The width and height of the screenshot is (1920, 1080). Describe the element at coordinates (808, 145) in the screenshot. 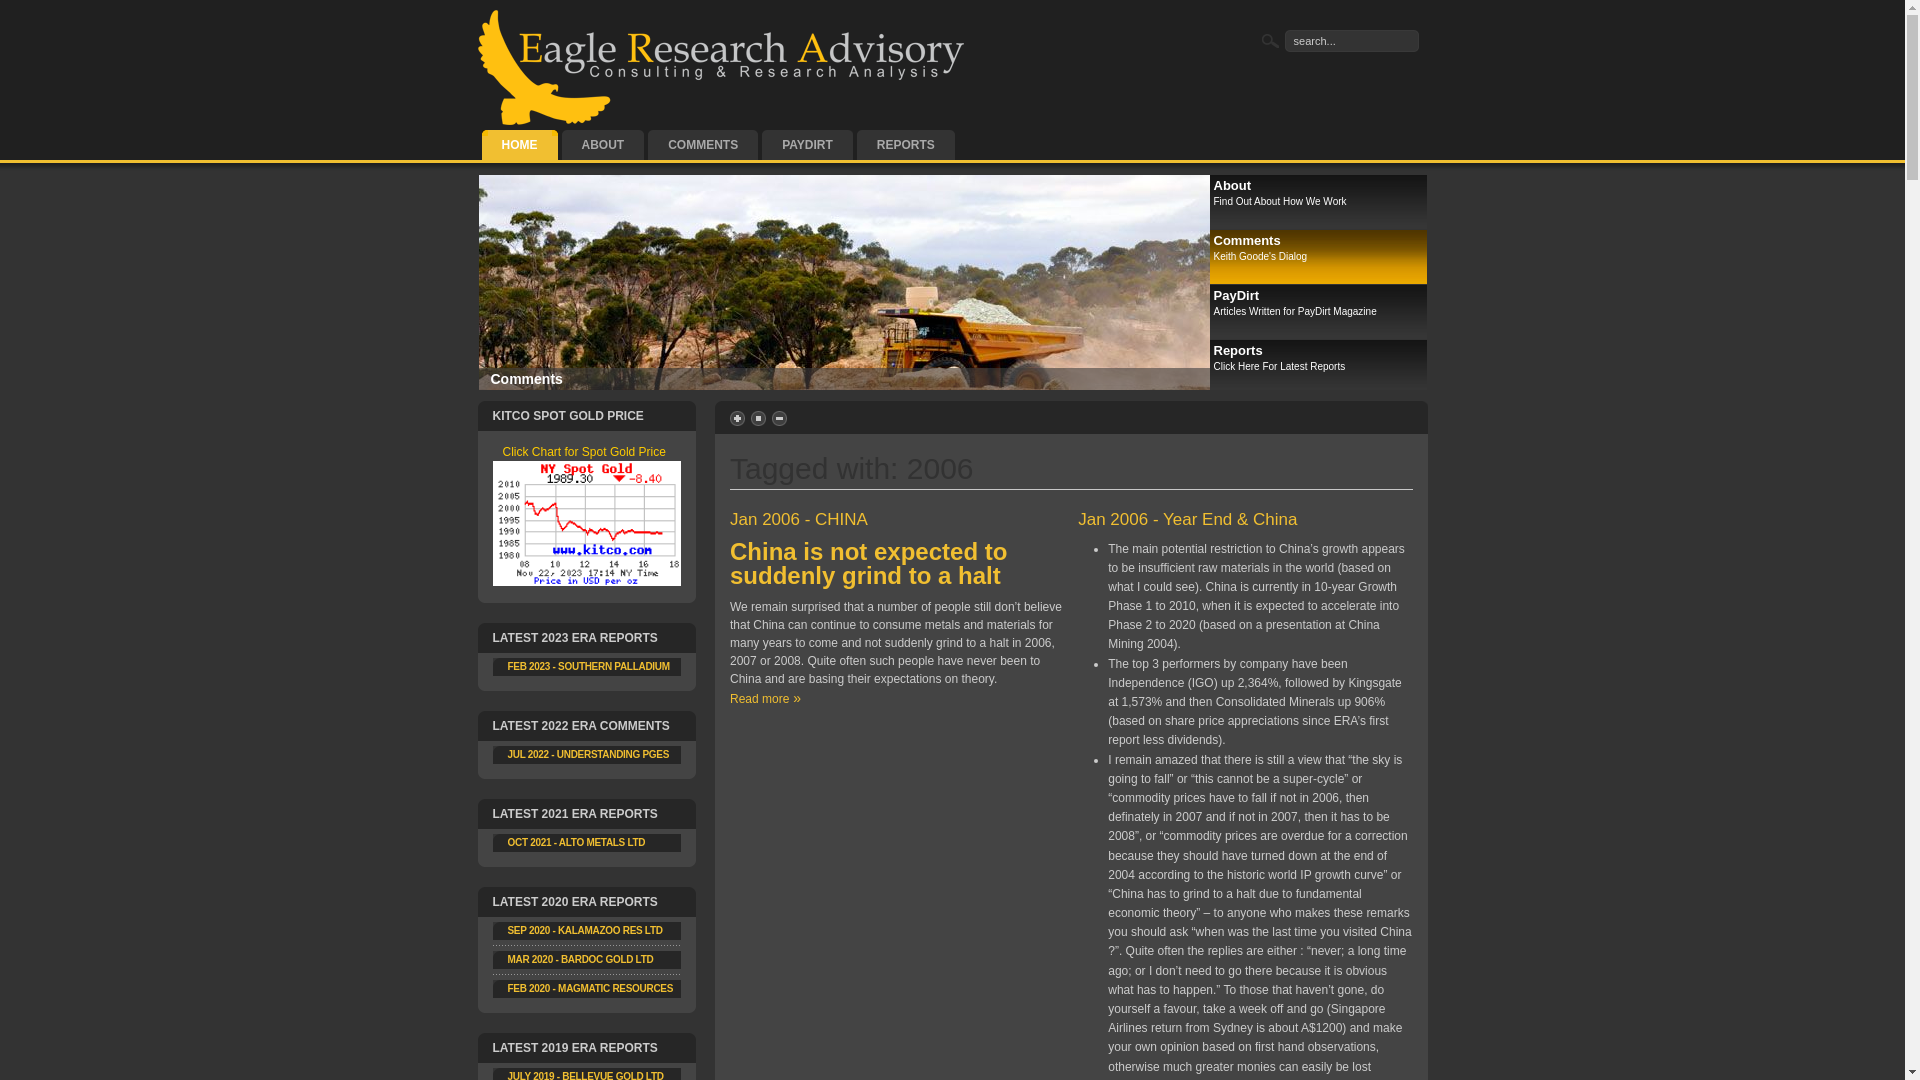

I see `PAYDIRT` at that location.